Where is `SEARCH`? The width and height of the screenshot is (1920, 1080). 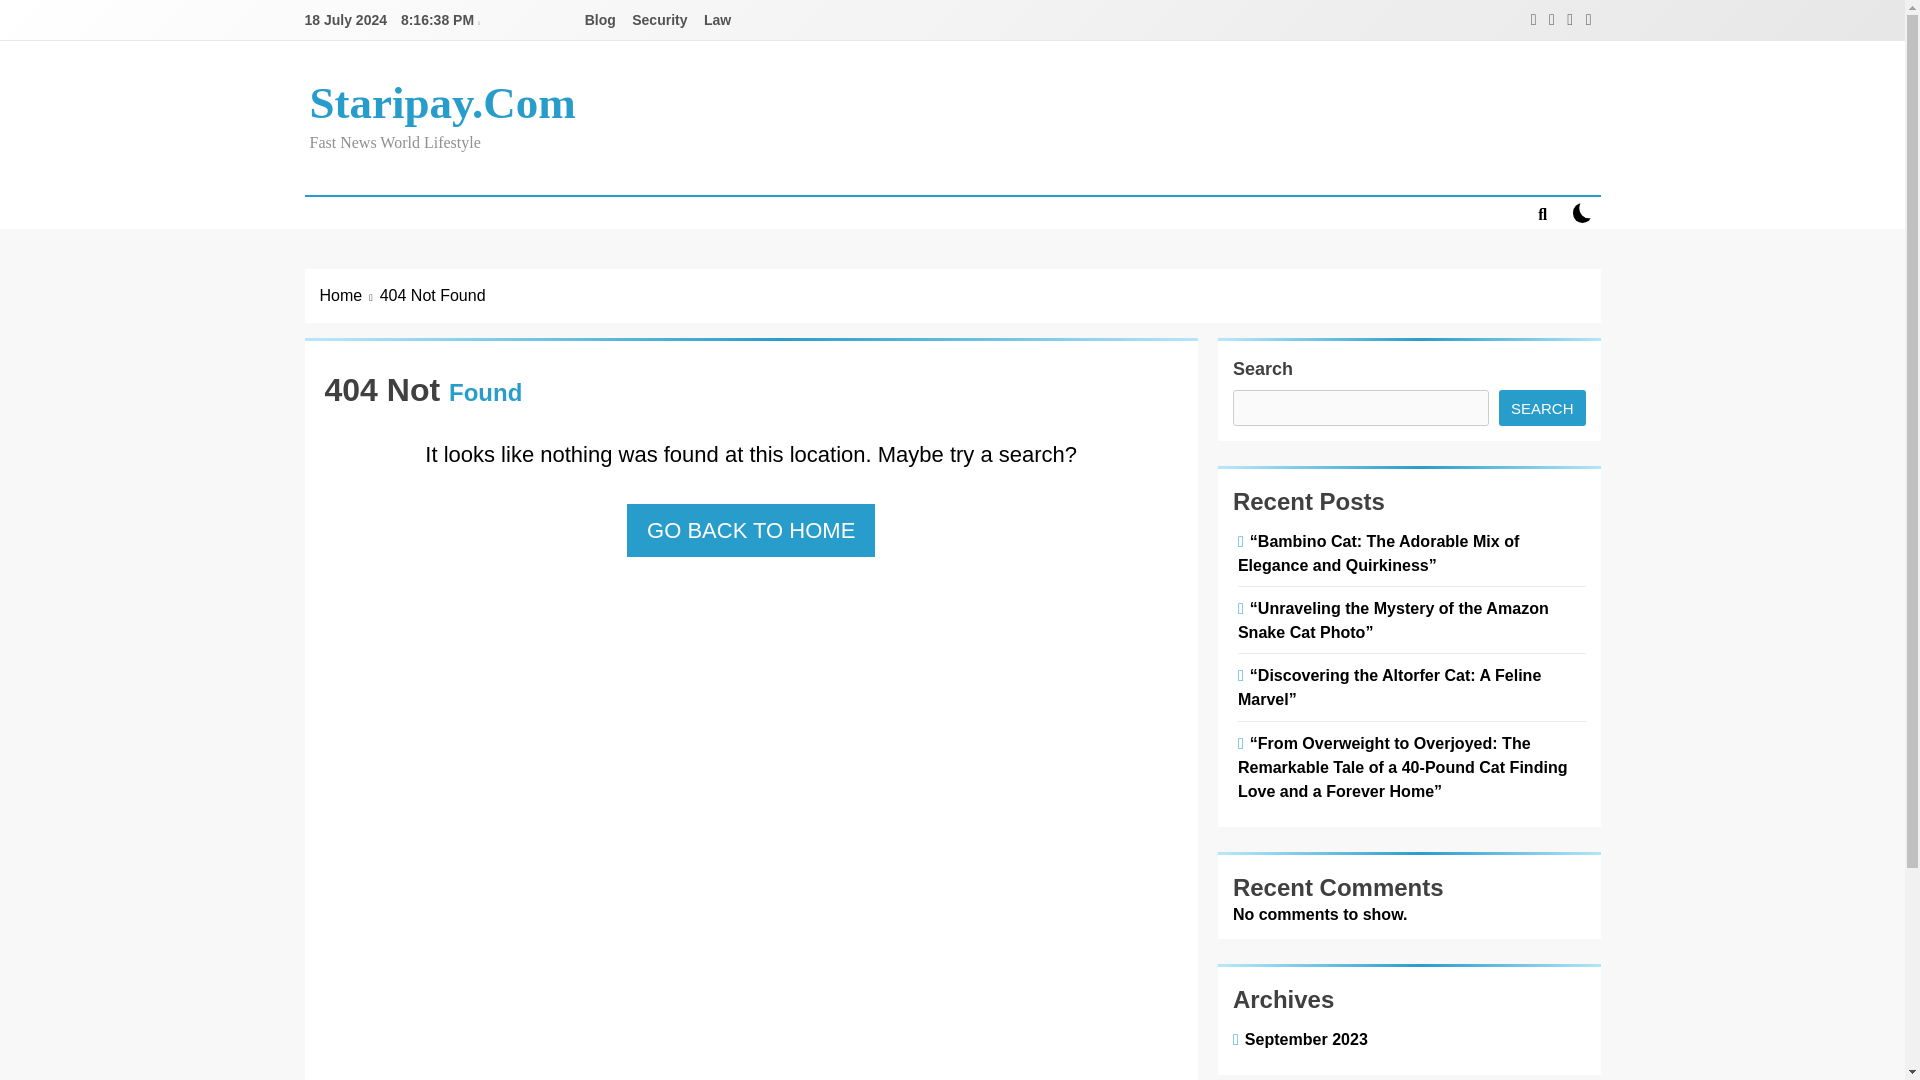
SEARCH is located at coordinates (1542, 407).